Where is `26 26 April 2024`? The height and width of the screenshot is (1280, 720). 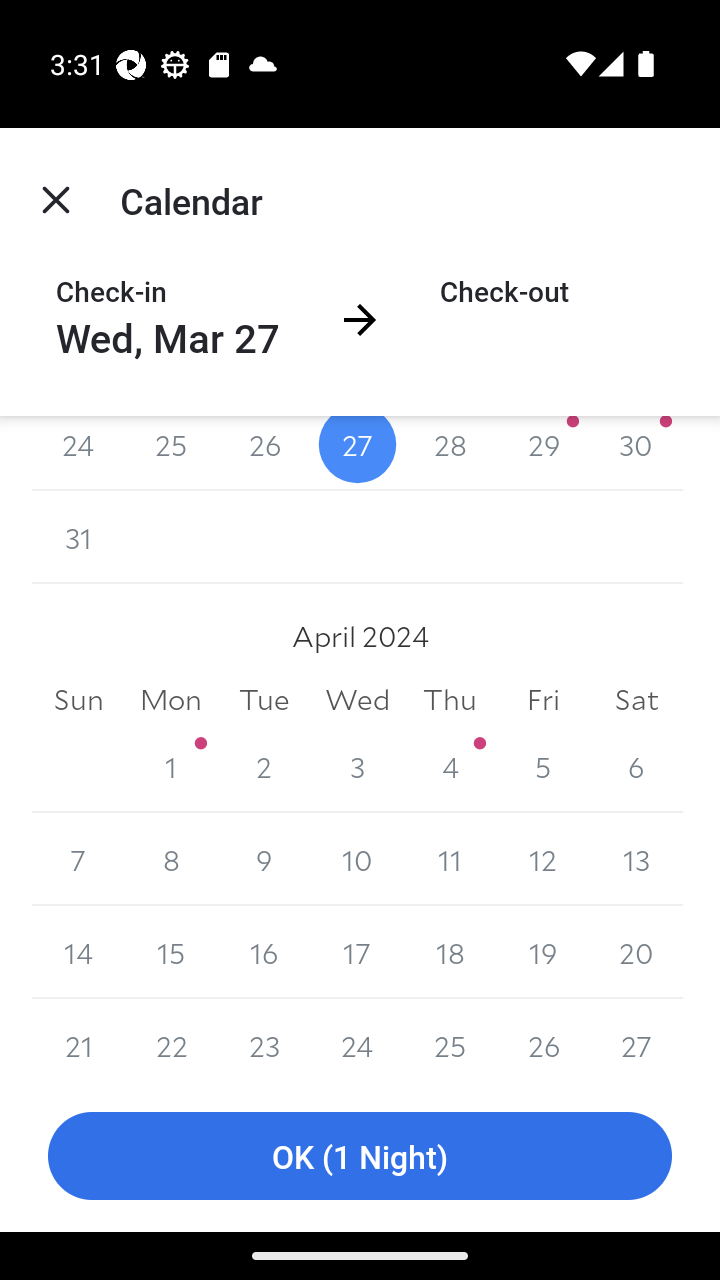 26 26 April 2024 is located at coordinates (542, 1039).